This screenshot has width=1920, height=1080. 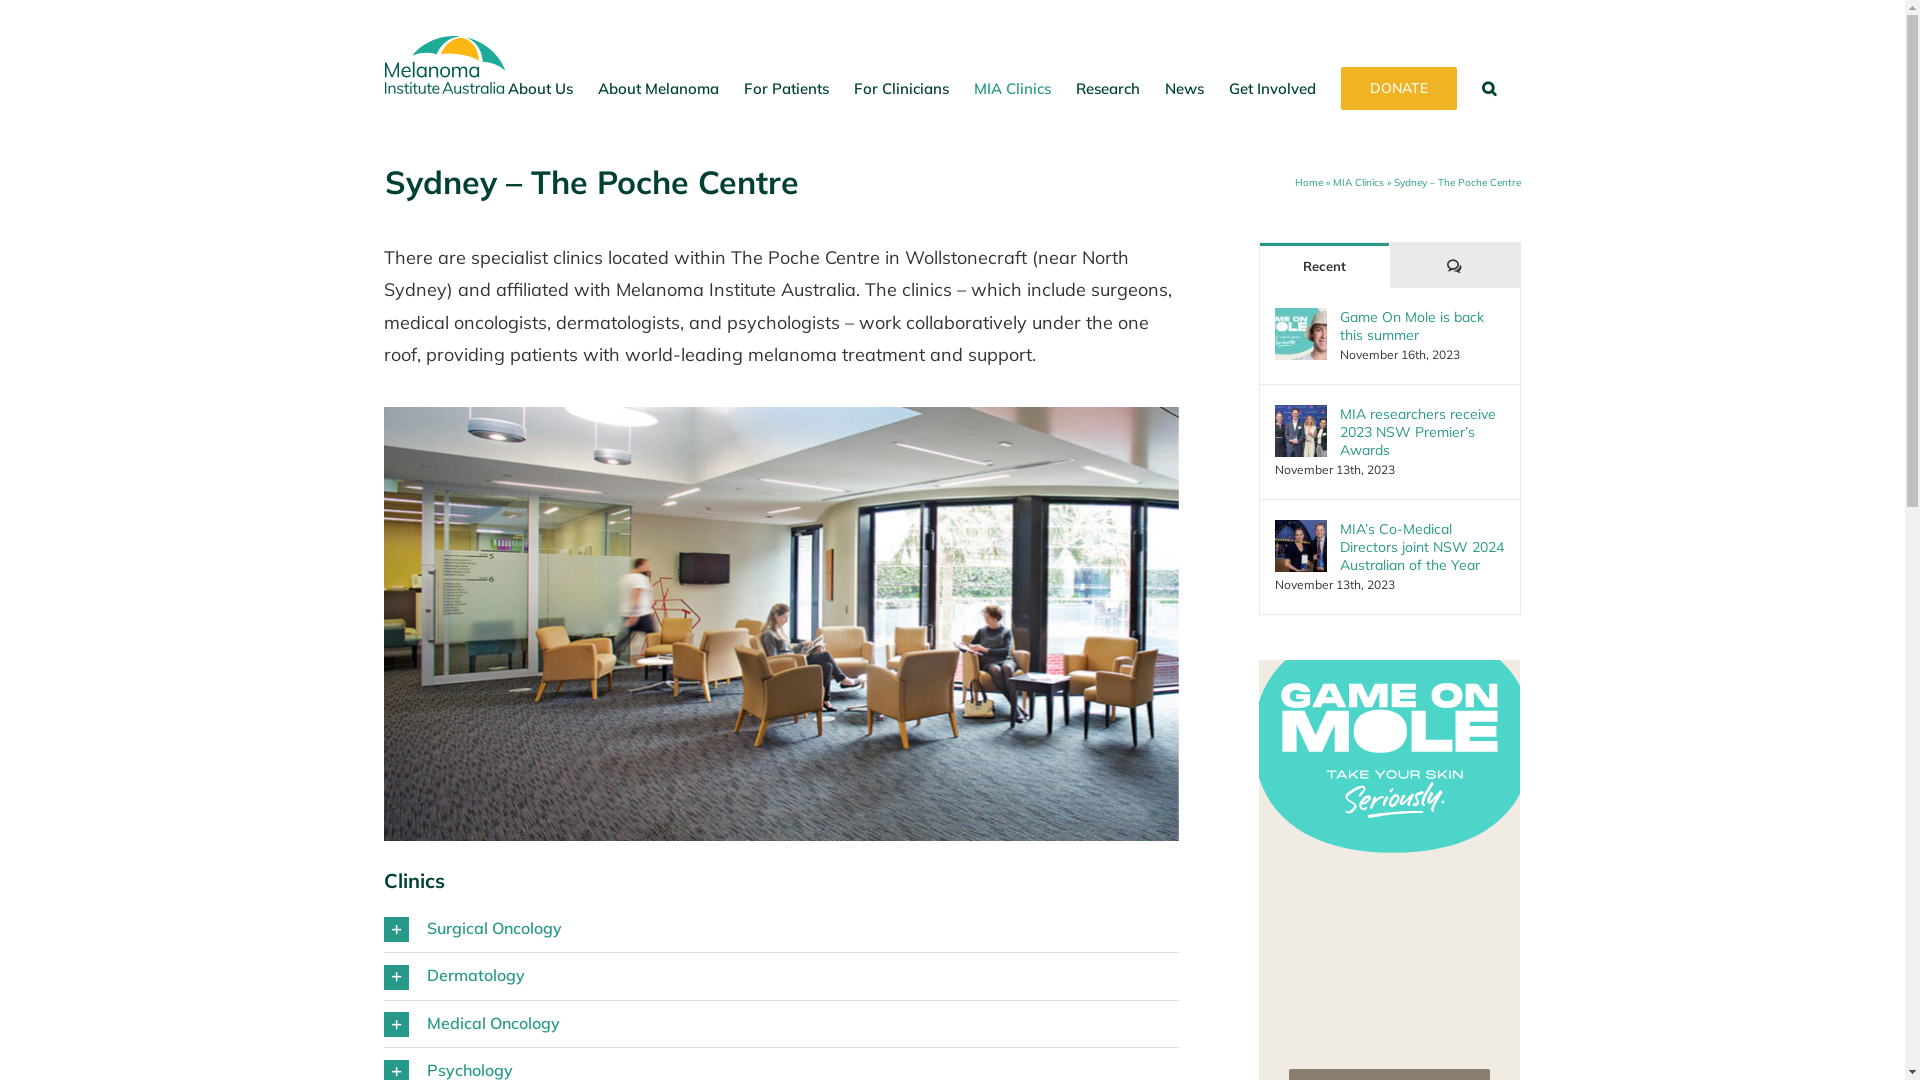 What do you see at coordinates (1012, 88) in the screenshot?
I see `MIA Clinics` at bounding box center [1012, 88].